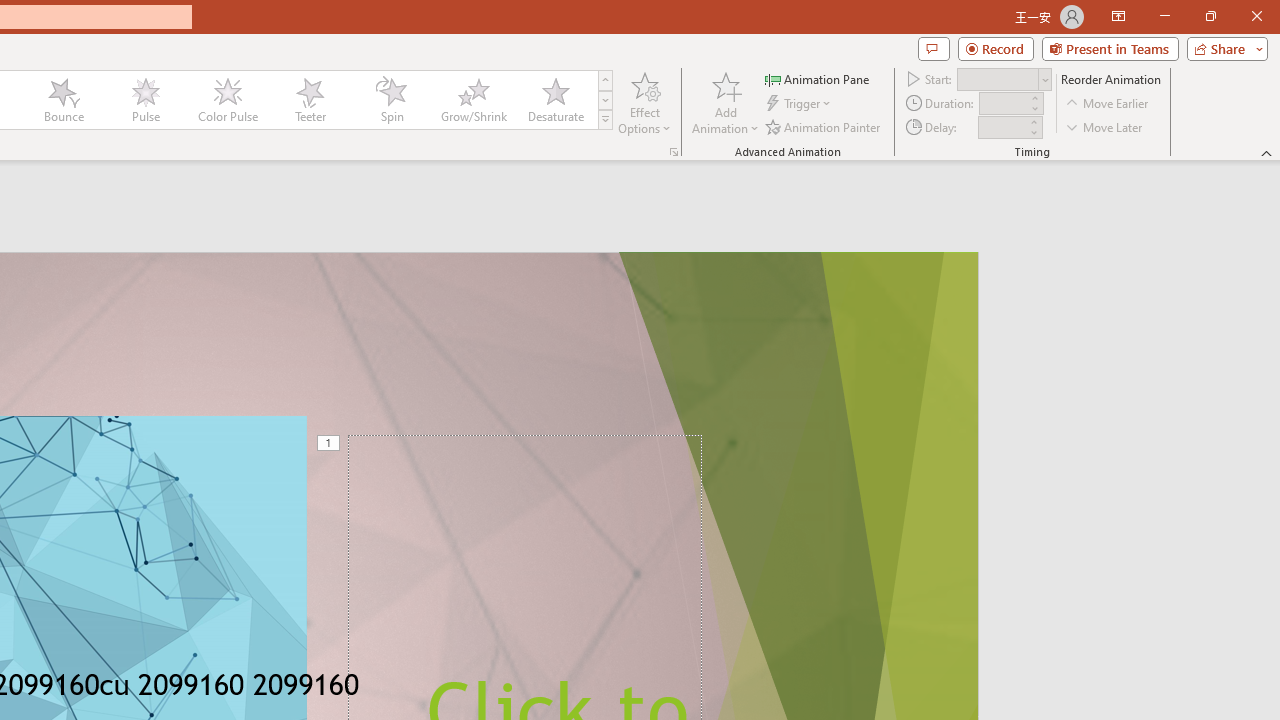  Describe the element at coordinates (1108, 104) in the screenshot. I see `Move Earlier` at that location.